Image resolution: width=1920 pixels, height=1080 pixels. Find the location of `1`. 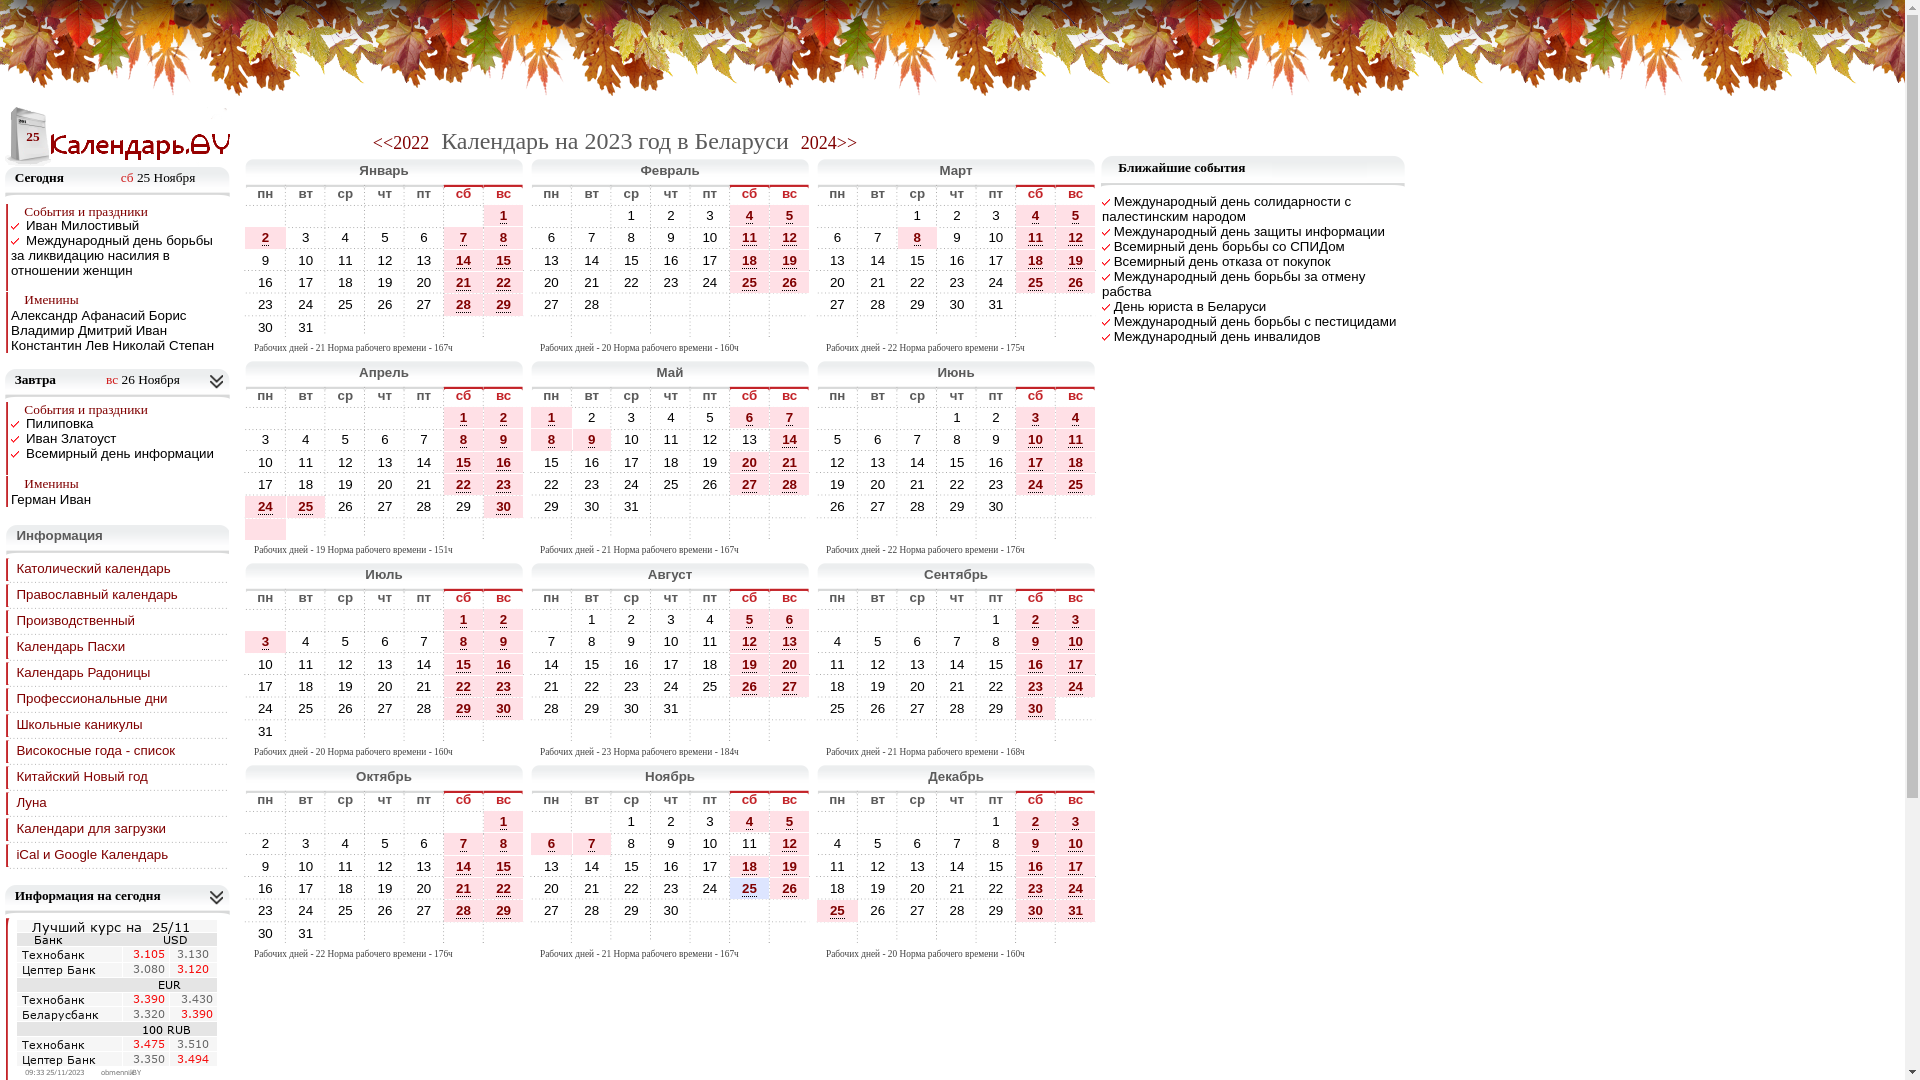

1 is located at coordinates (592, 620).